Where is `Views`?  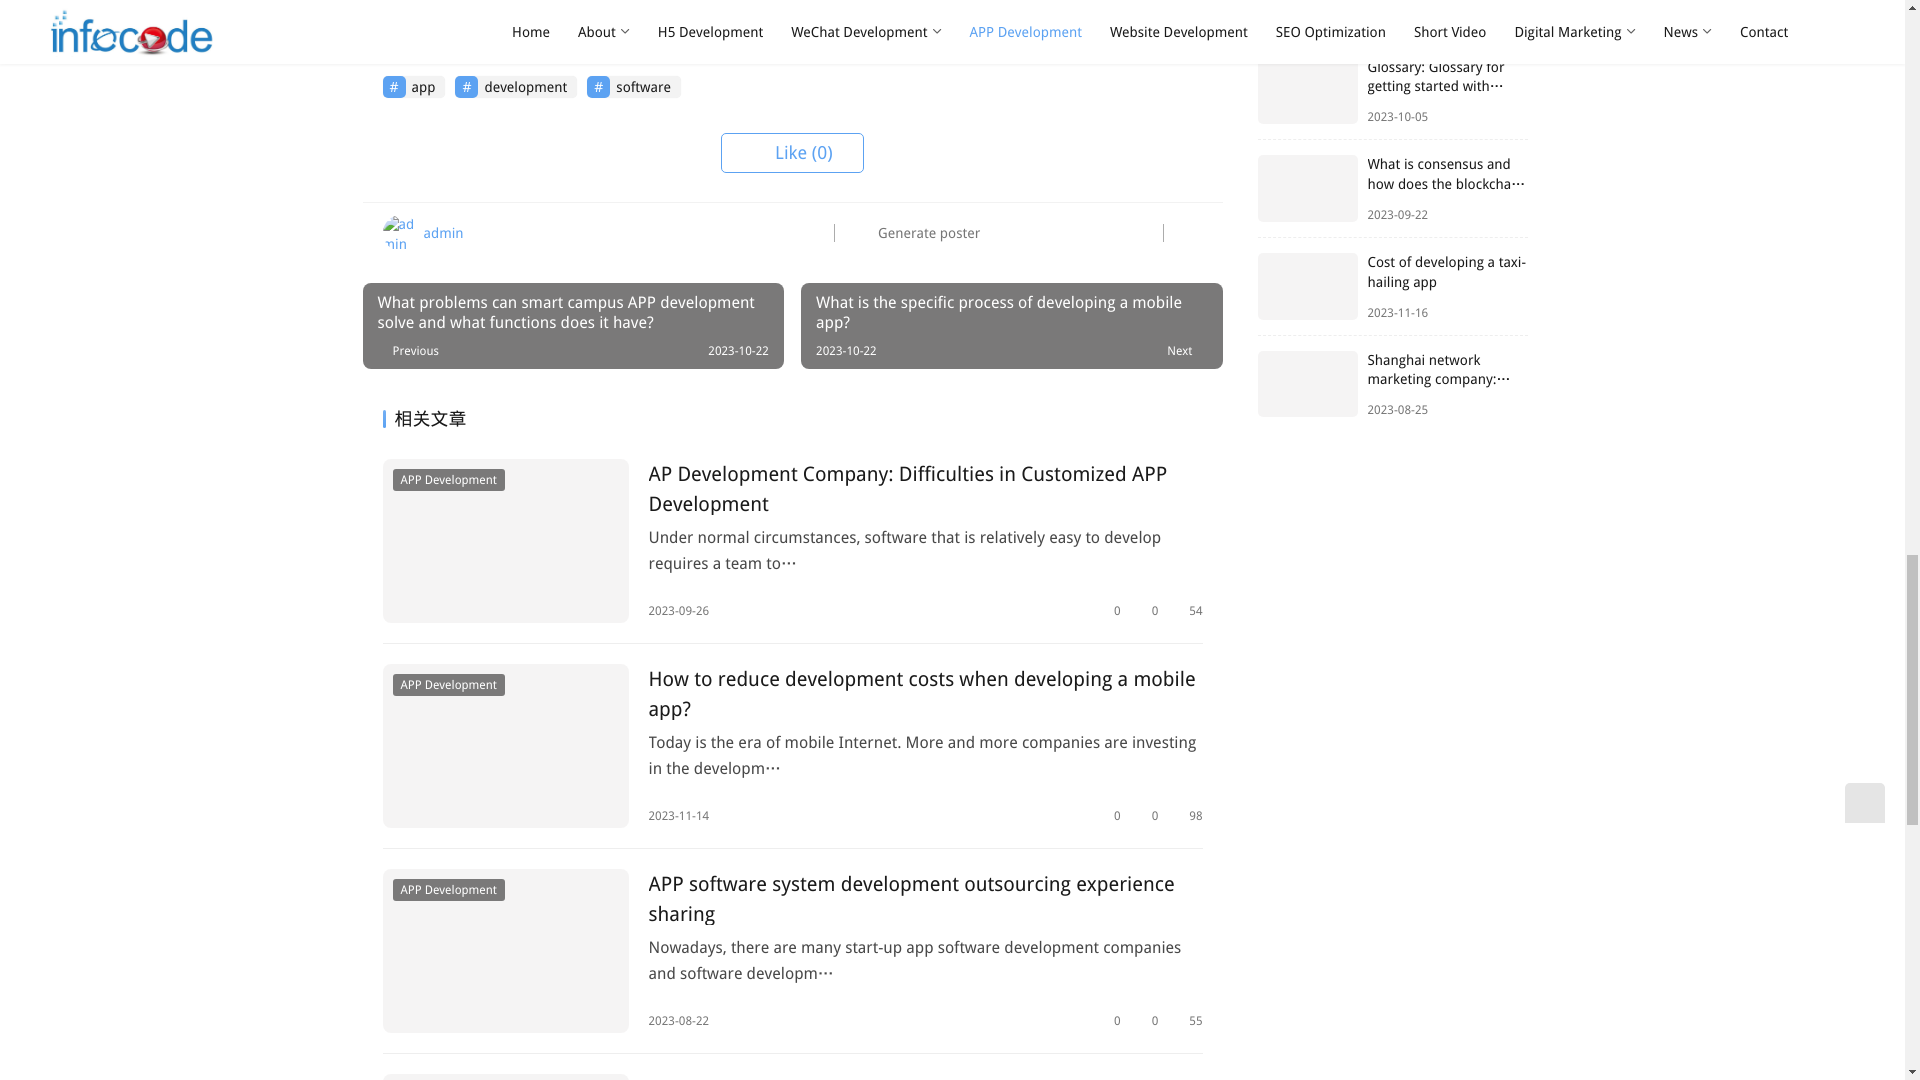 Views is located at coordinates (1187, 611).